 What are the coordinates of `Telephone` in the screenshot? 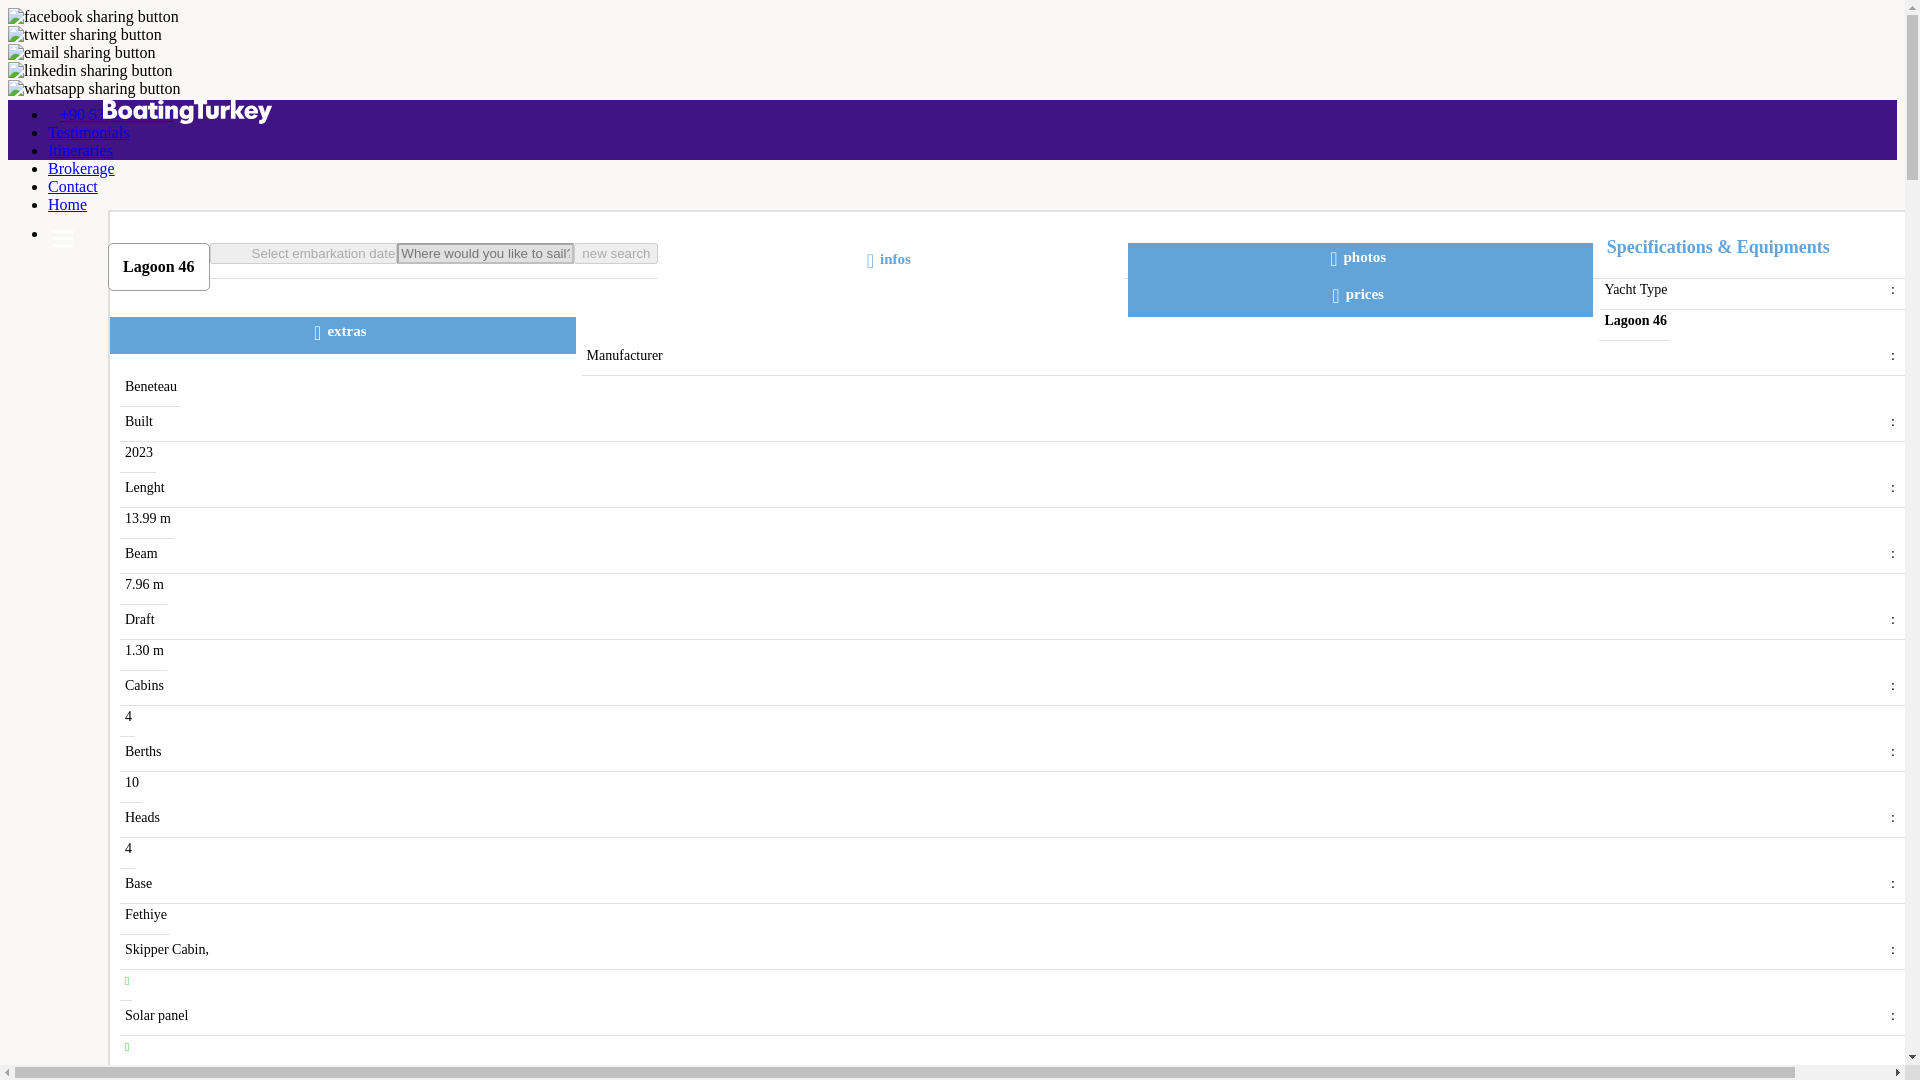 It's located at (116, 114).